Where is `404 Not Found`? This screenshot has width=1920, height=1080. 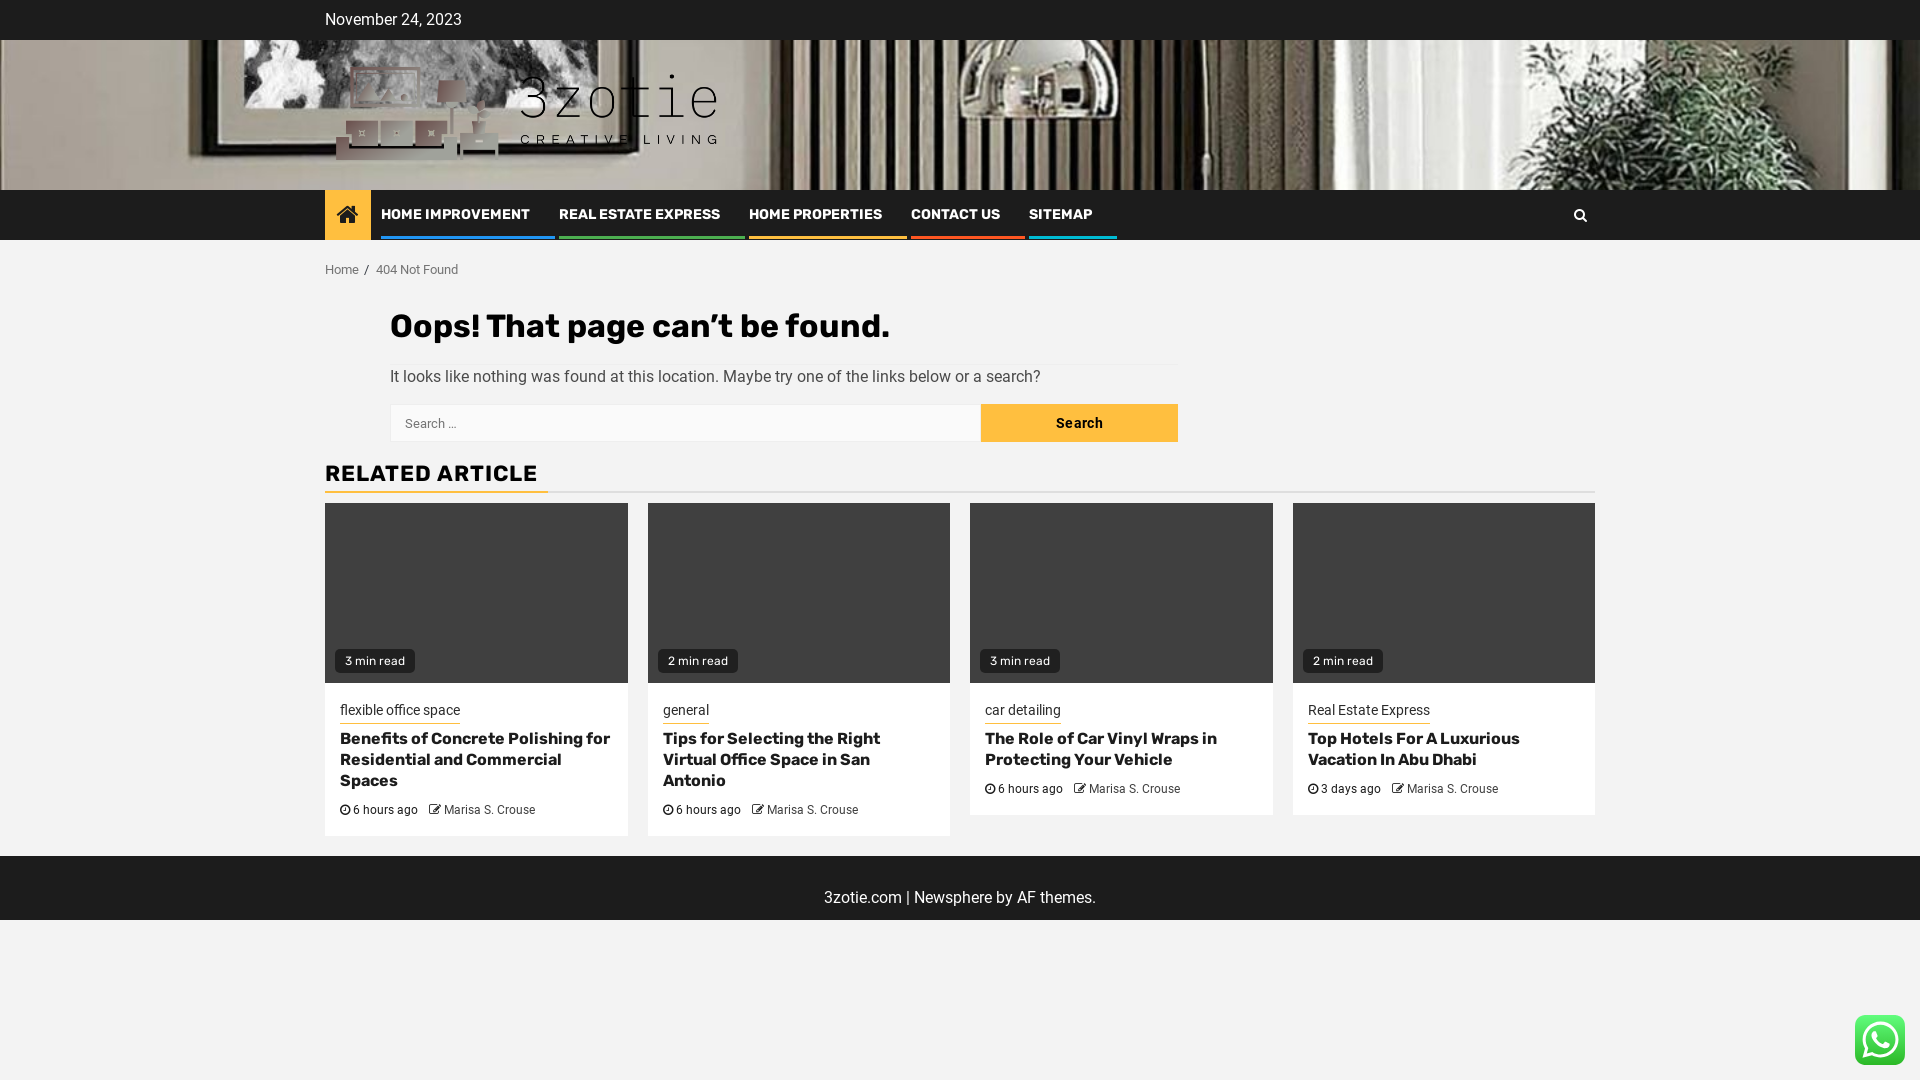
404 Not Found is located at coordinates (417, 270).